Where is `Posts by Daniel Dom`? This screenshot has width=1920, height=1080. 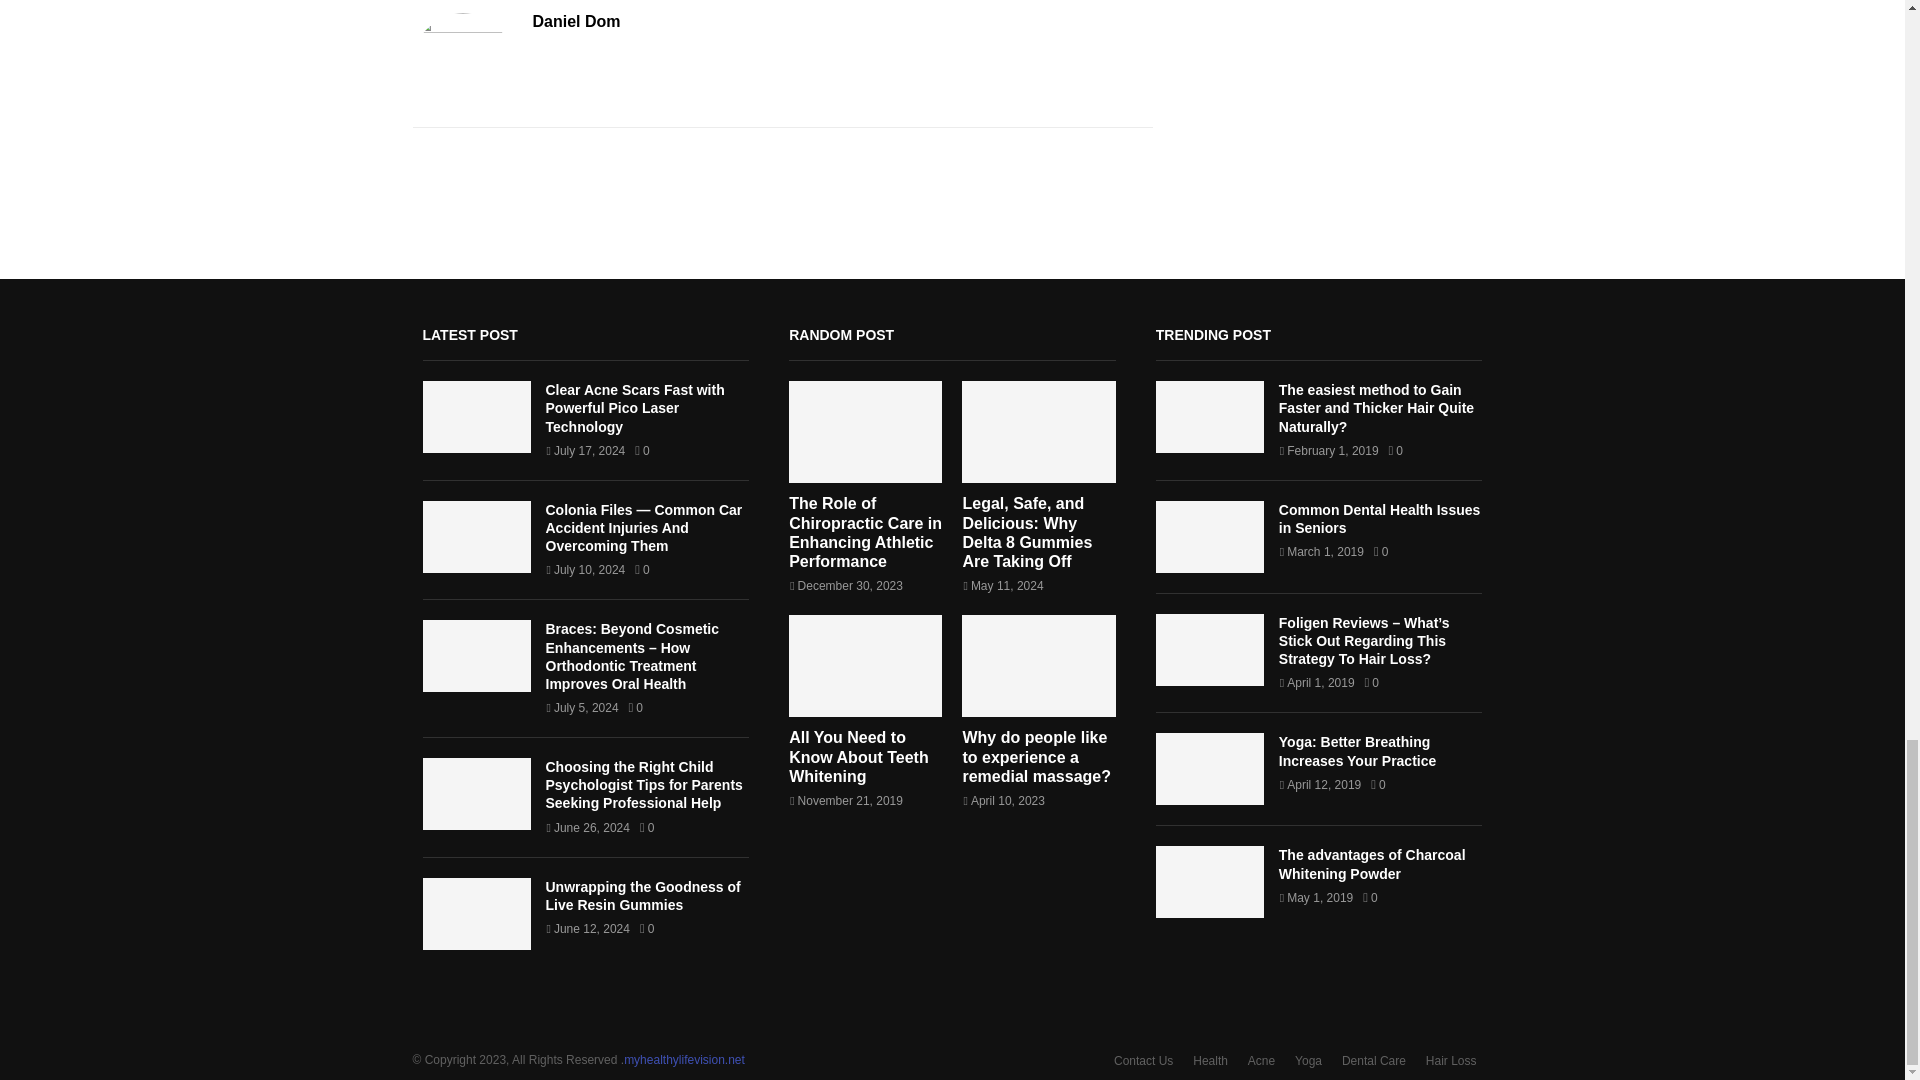 Posts by Daniel Dom is located at coordinates (576, 22).